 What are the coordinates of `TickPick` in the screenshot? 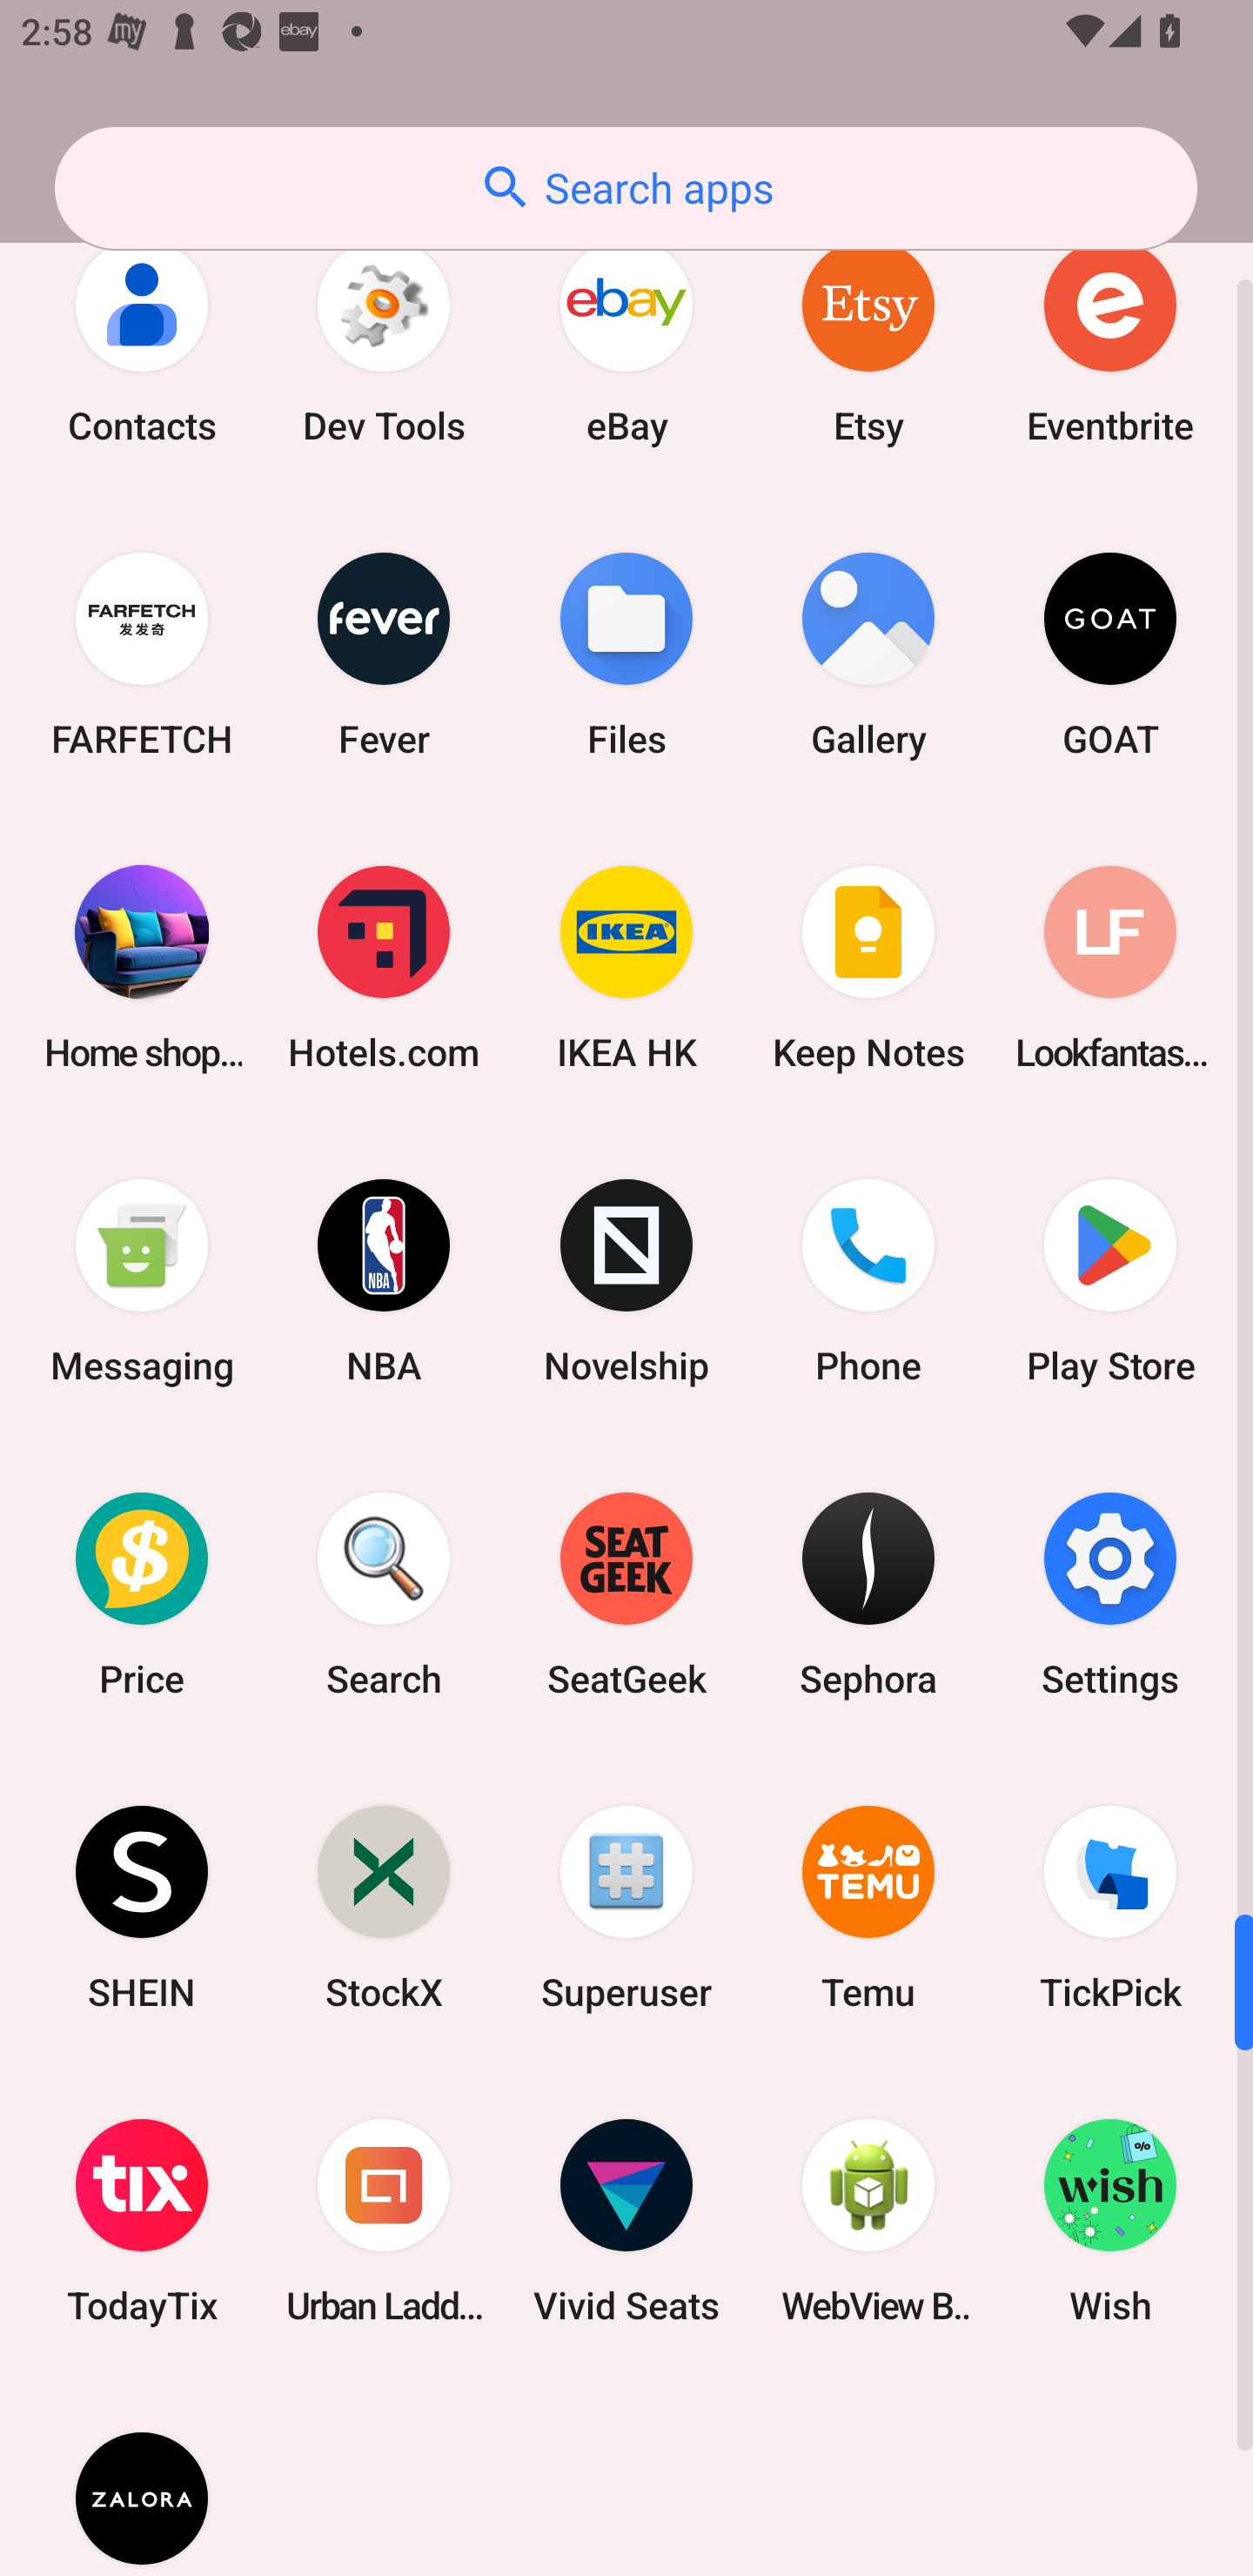 It's located at (1110, 1907).